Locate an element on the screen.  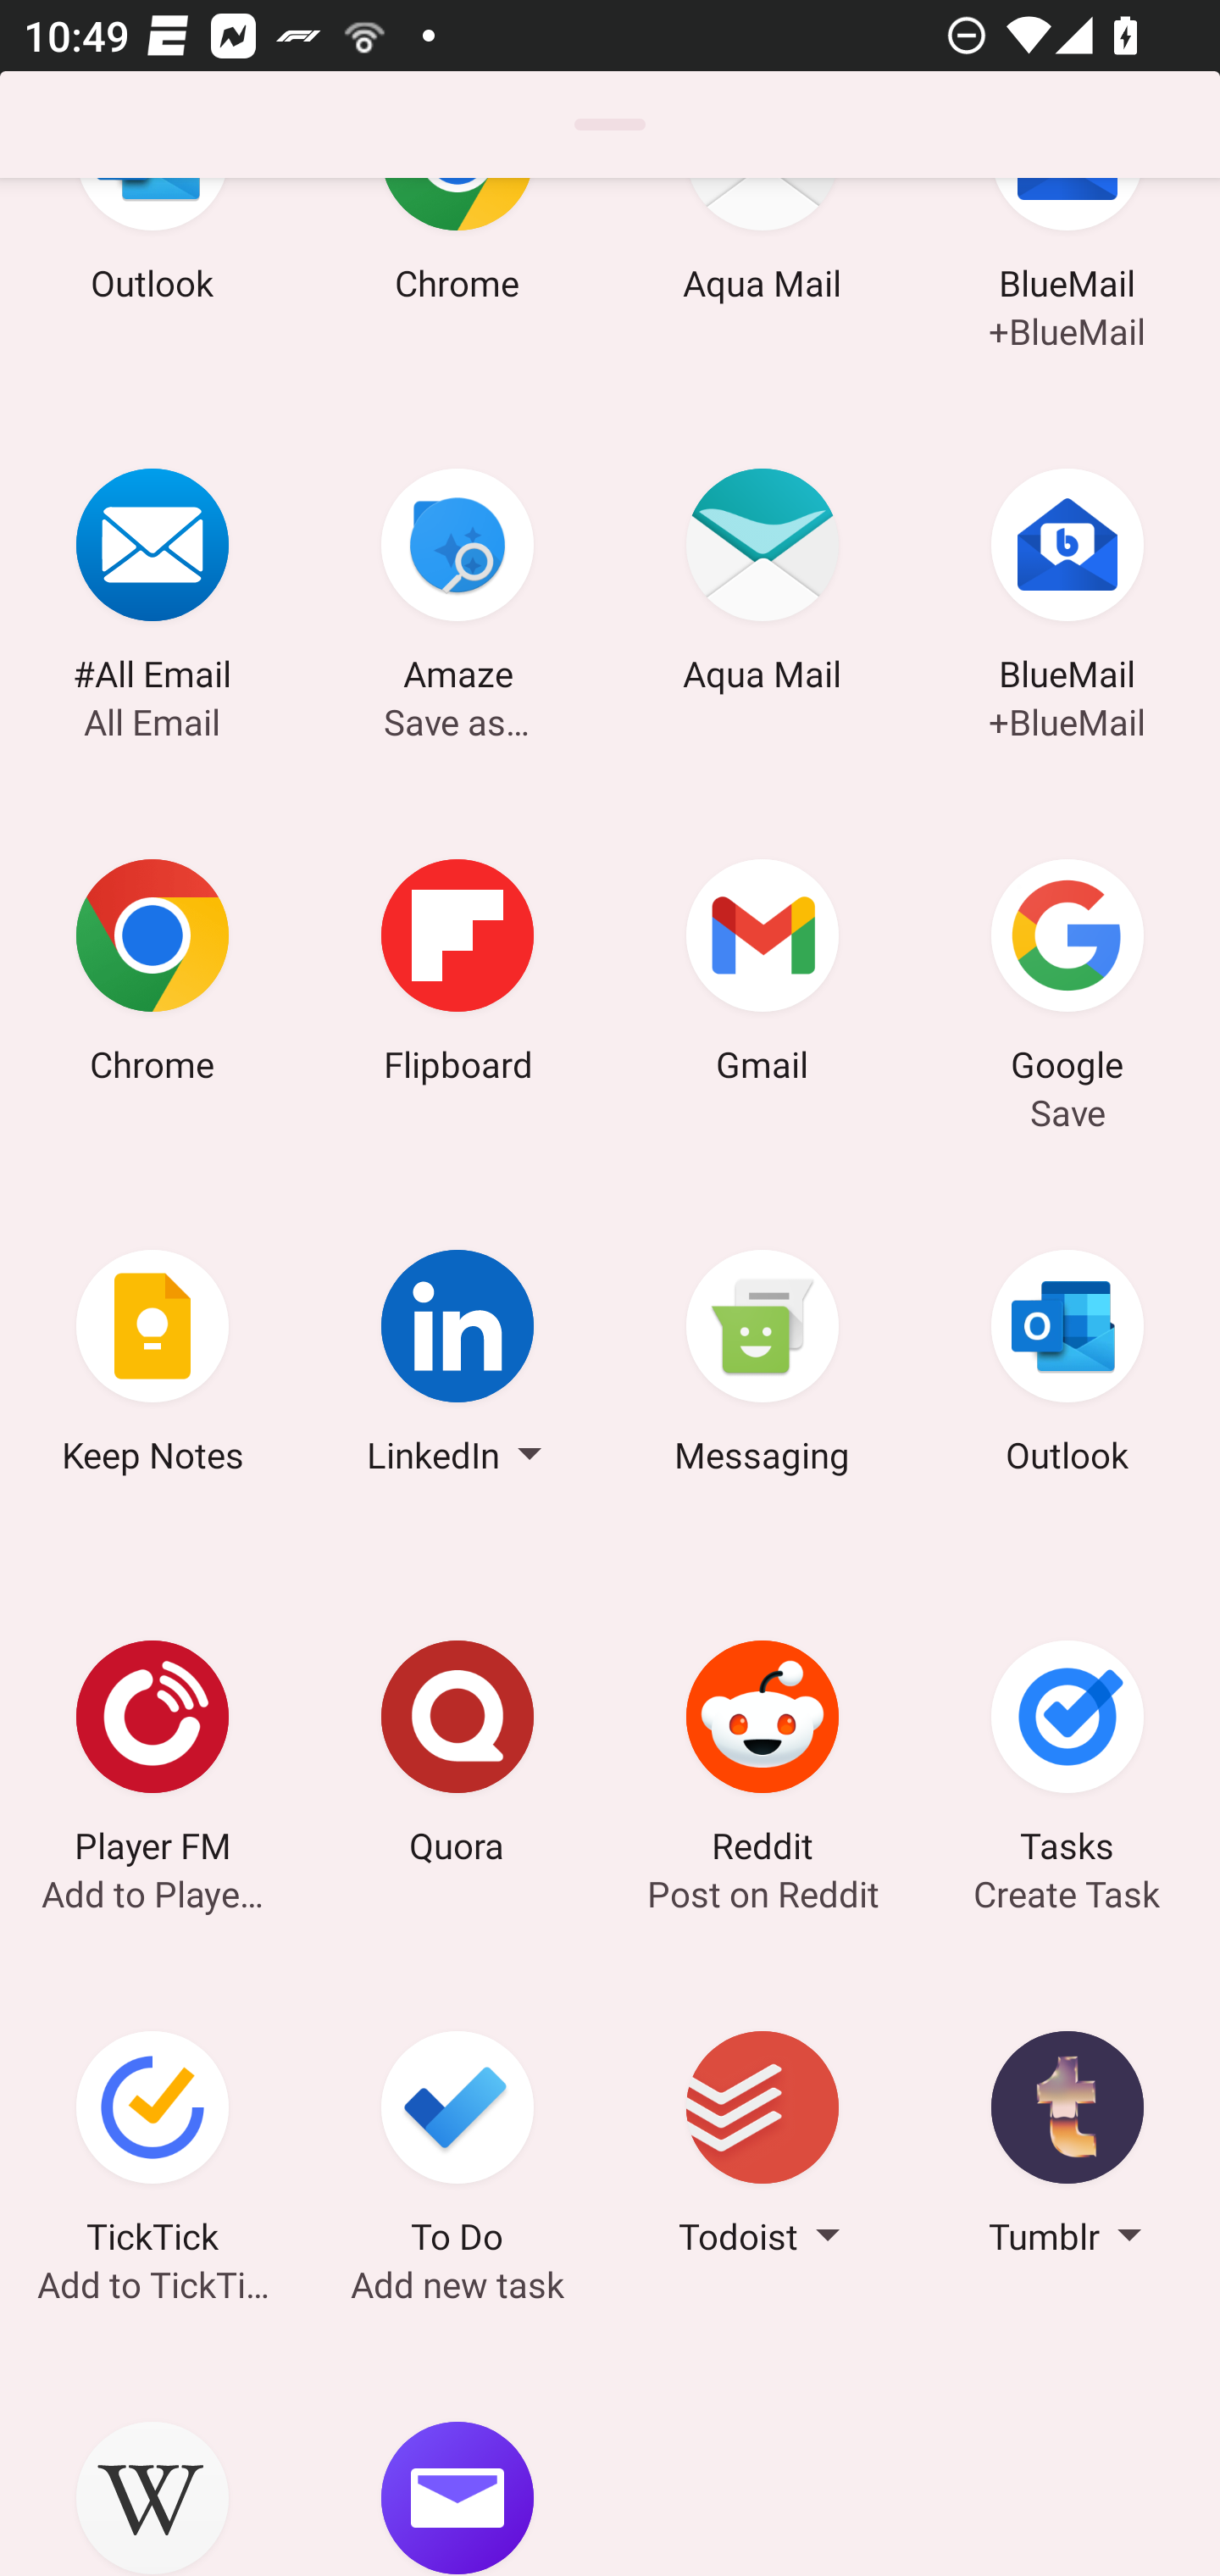
BlueMail +BlueMail is located at coordinates (1067, 586).